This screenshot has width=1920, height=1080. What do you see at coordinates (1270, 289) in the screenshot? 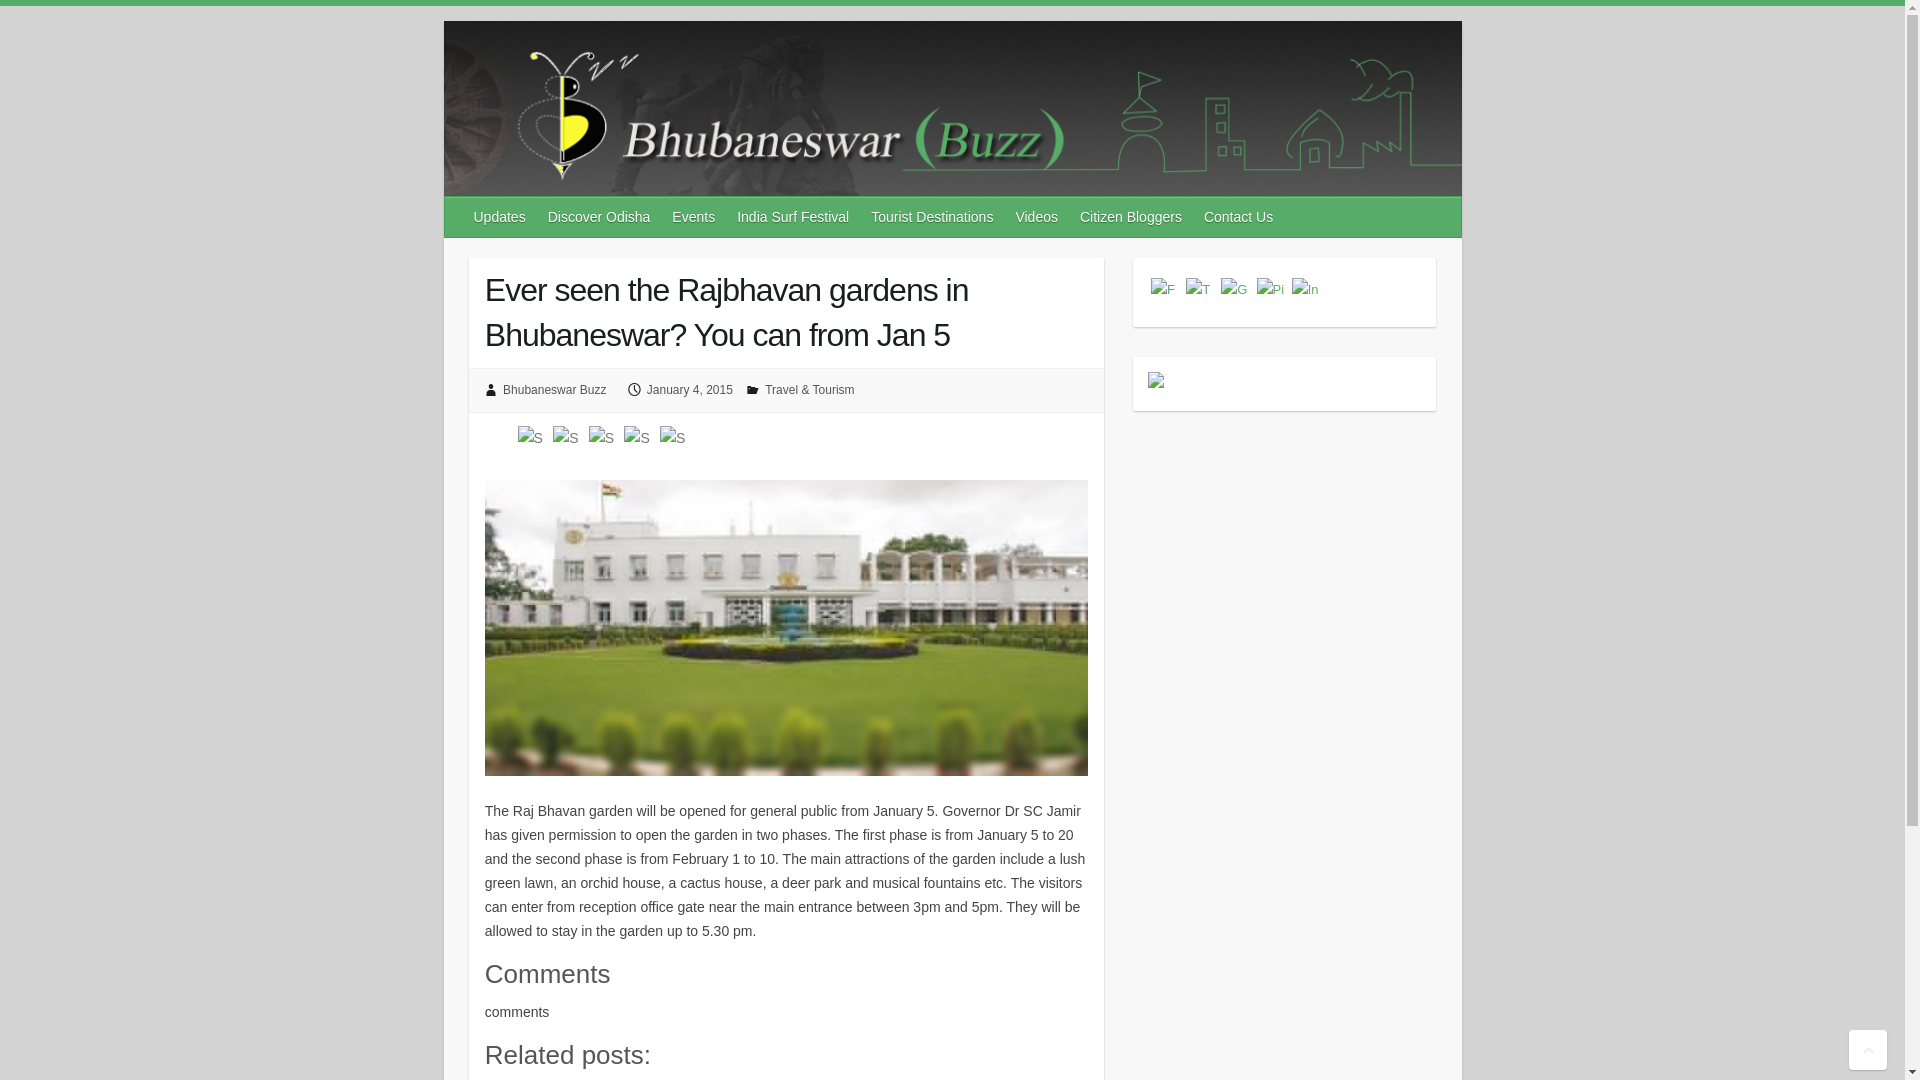
I see `Pinterest` at bounding box center [1270, 289].